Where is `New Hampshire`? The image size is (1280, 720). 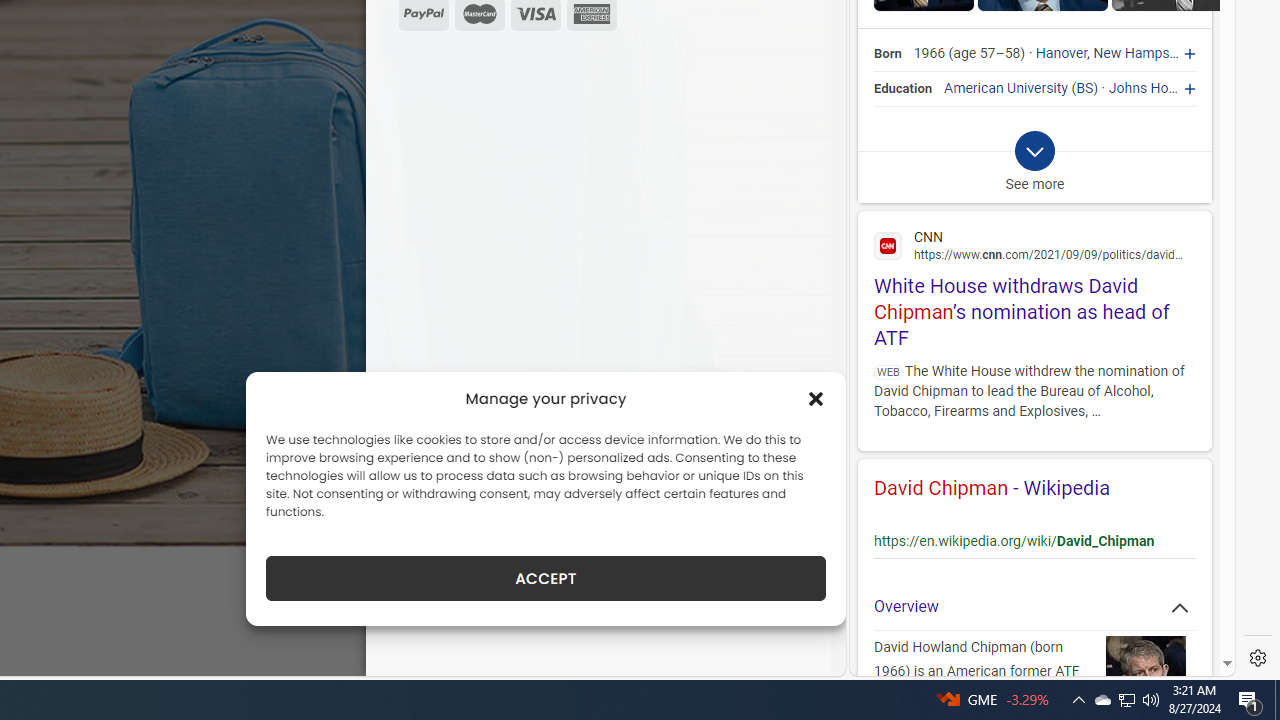 New Hampshire is located at coordinates (1142, 54).